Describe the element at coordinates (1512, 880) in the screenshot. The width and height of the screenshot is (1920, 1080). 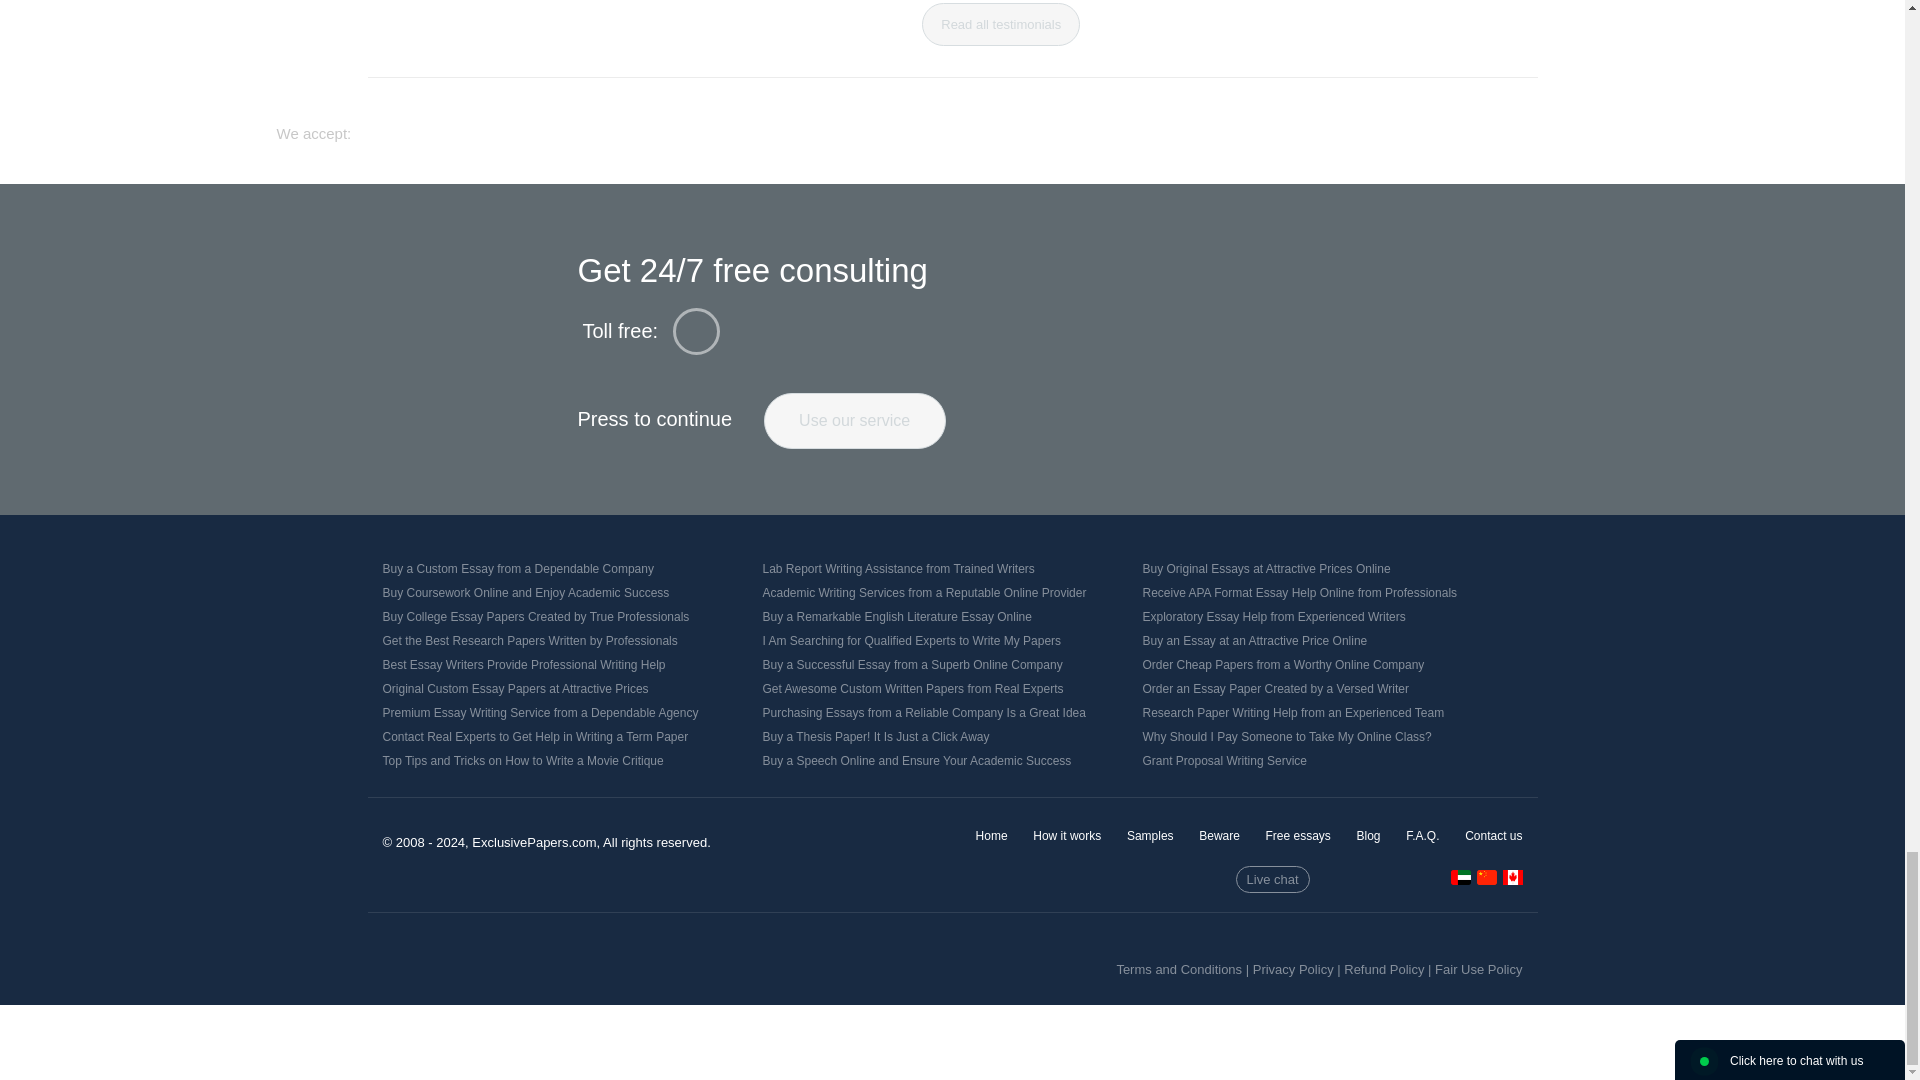
I see `Essay Writing in USA` at that location.